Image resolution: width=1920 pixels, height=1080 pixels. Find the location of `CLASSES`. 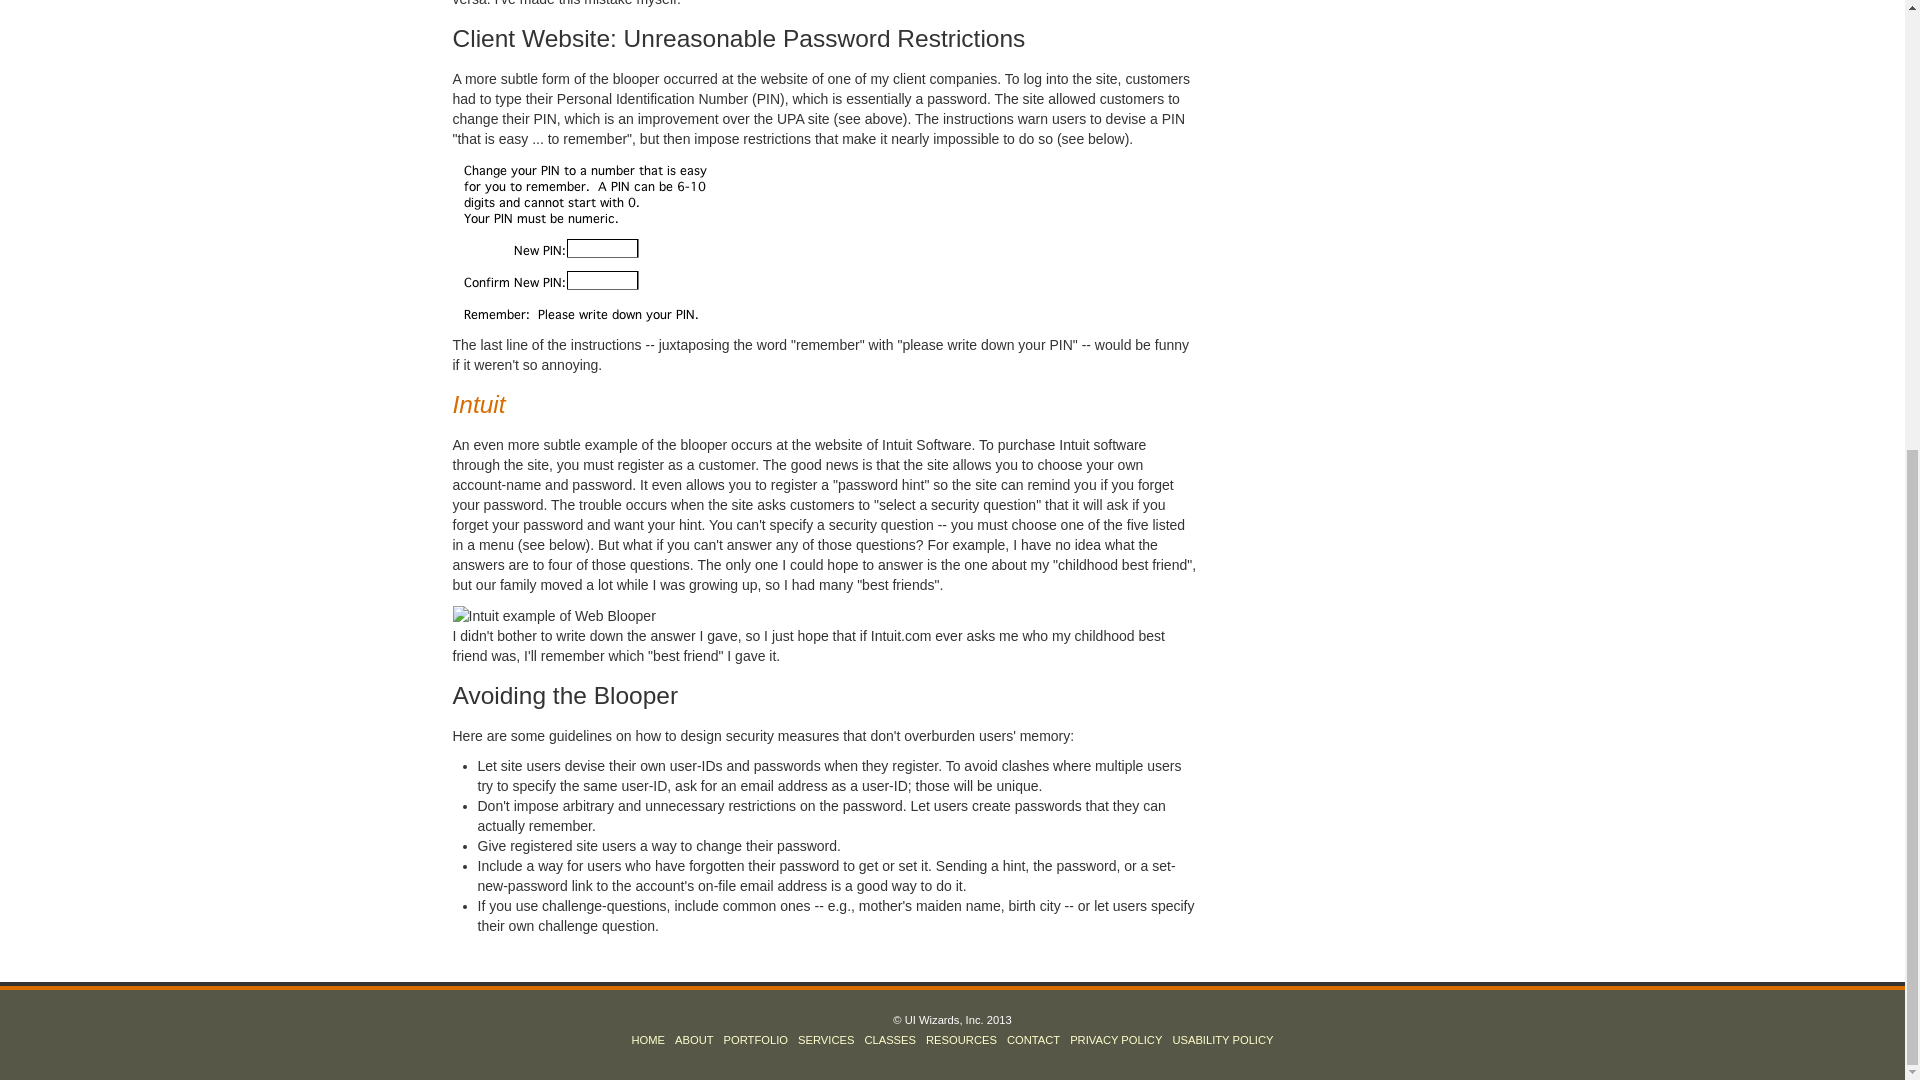

CLASSES is located at coordinates (890, 1040).